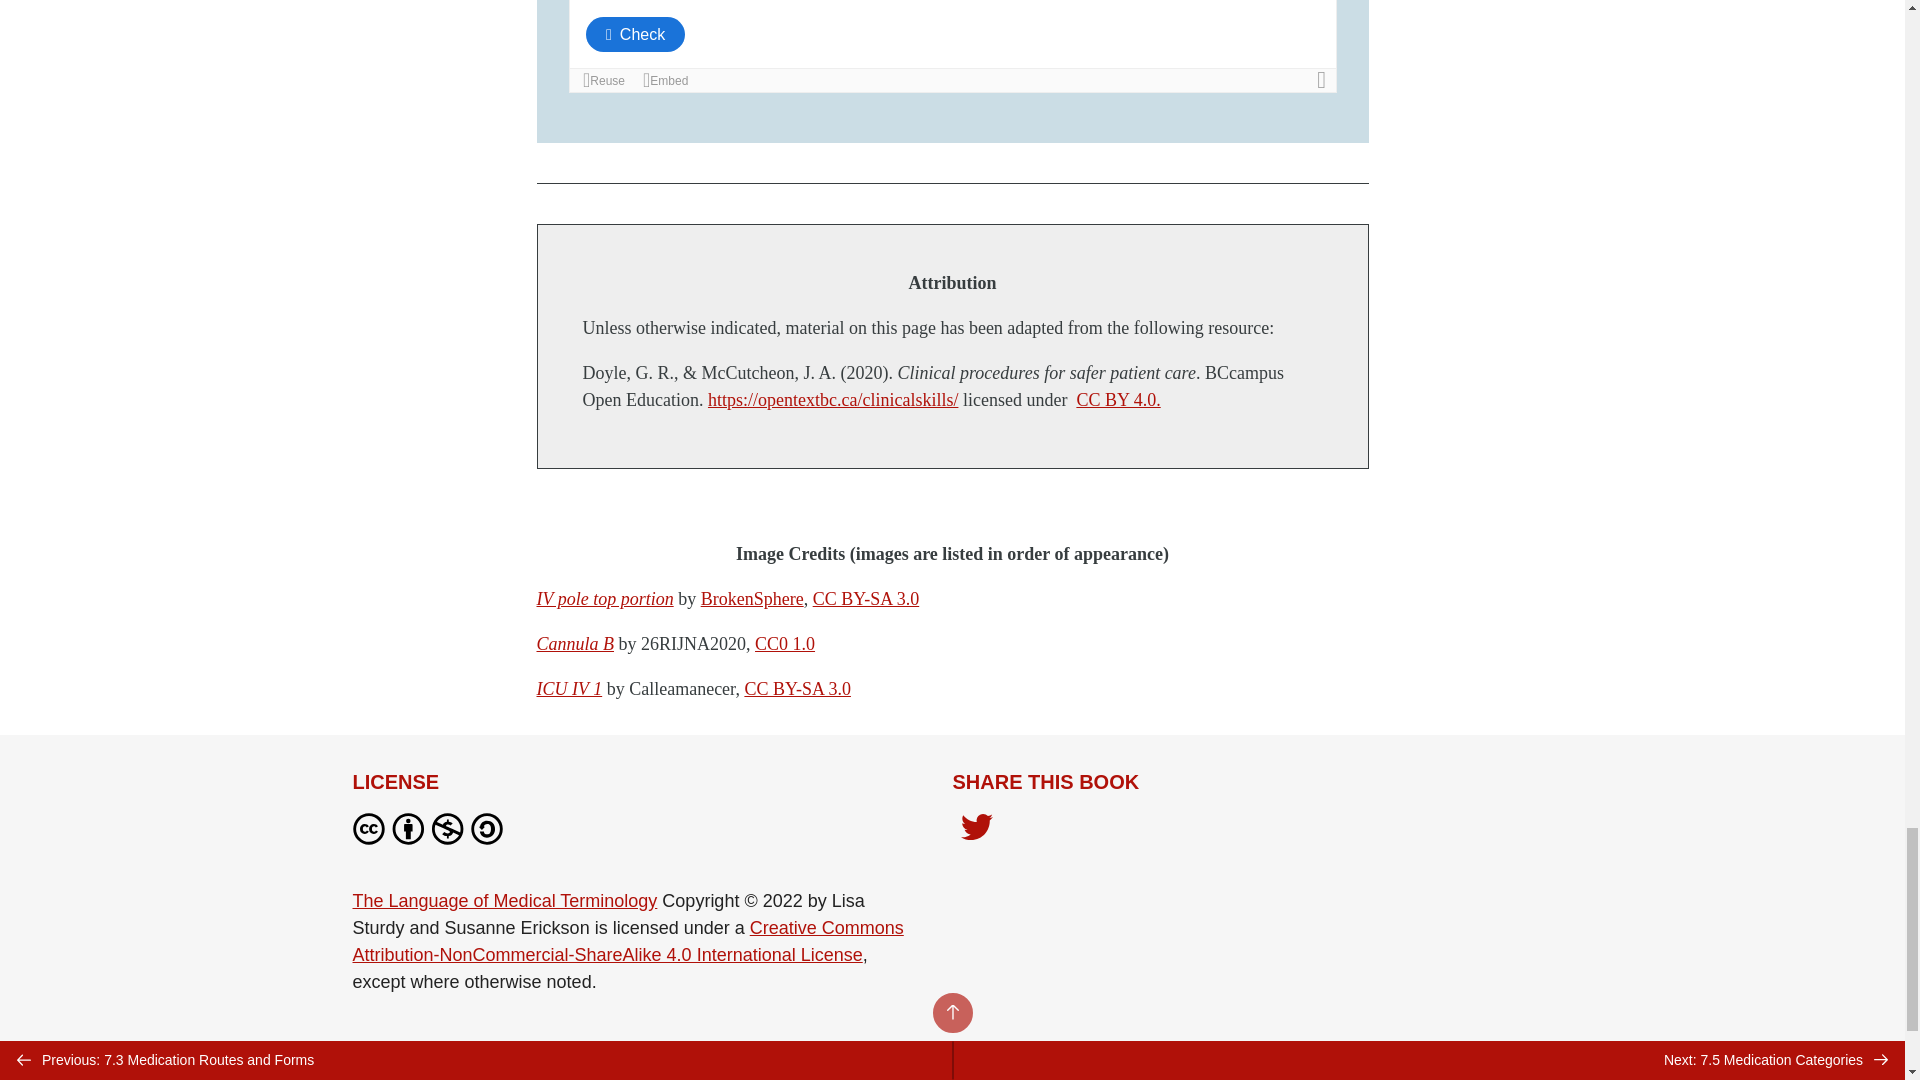  What do you see at coordinates (568, 688) in the screenshot?
I see `ICU IV 1` at bounding box center [568, 688].